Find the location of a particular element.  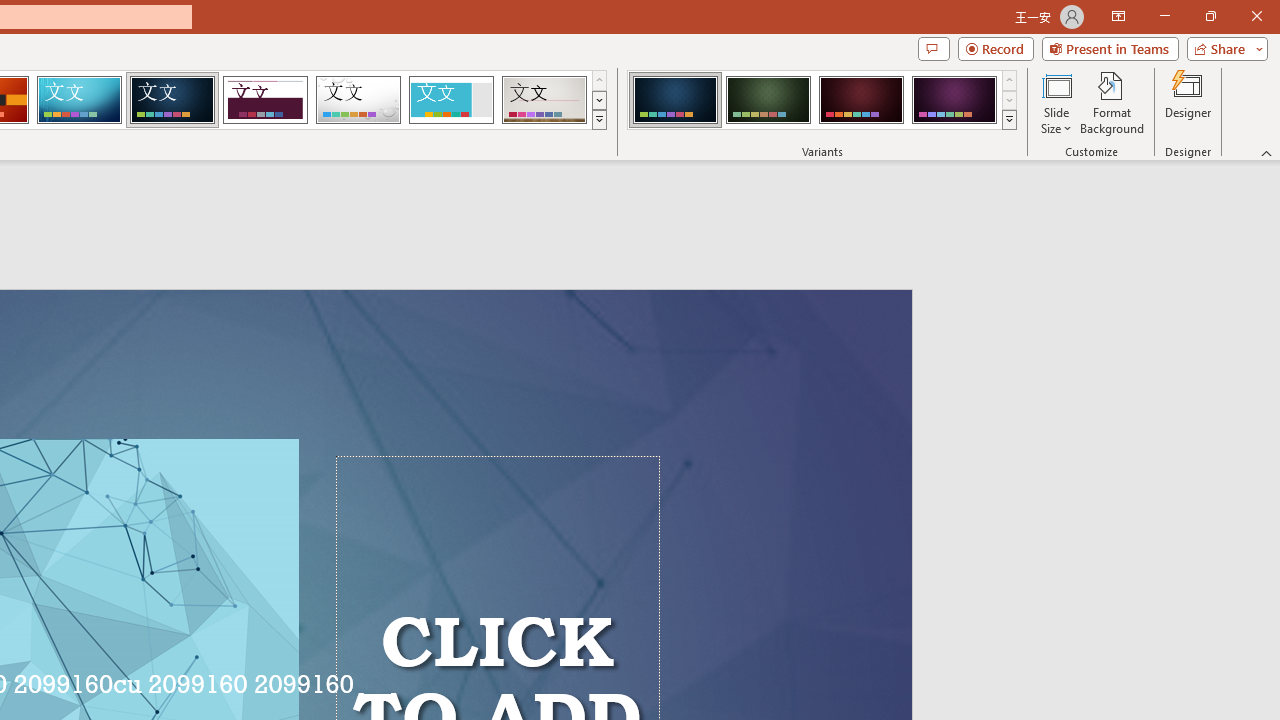

Damask Variant 2 is located at coordinates (768, 100).